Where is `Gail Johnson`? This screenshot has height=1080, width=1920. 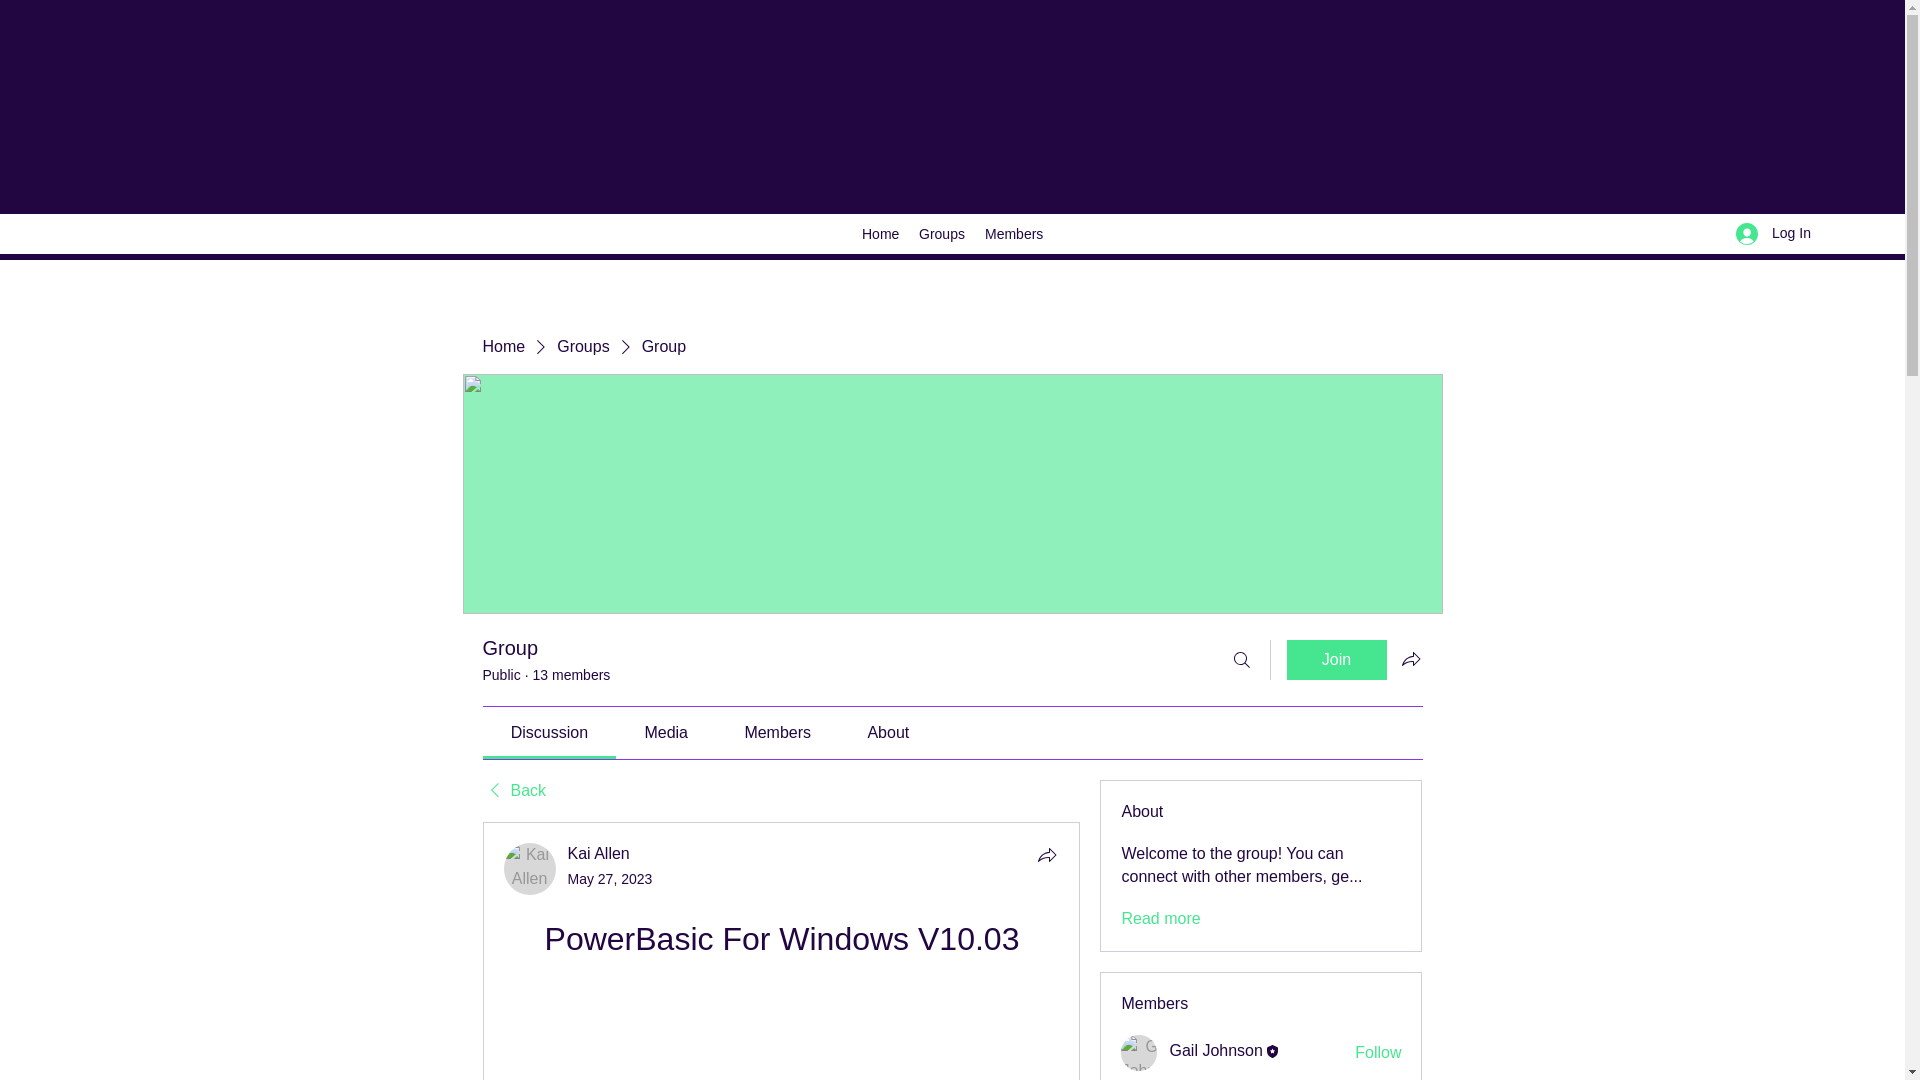
Gail Johnson is located at coordinates (1139, 1052).